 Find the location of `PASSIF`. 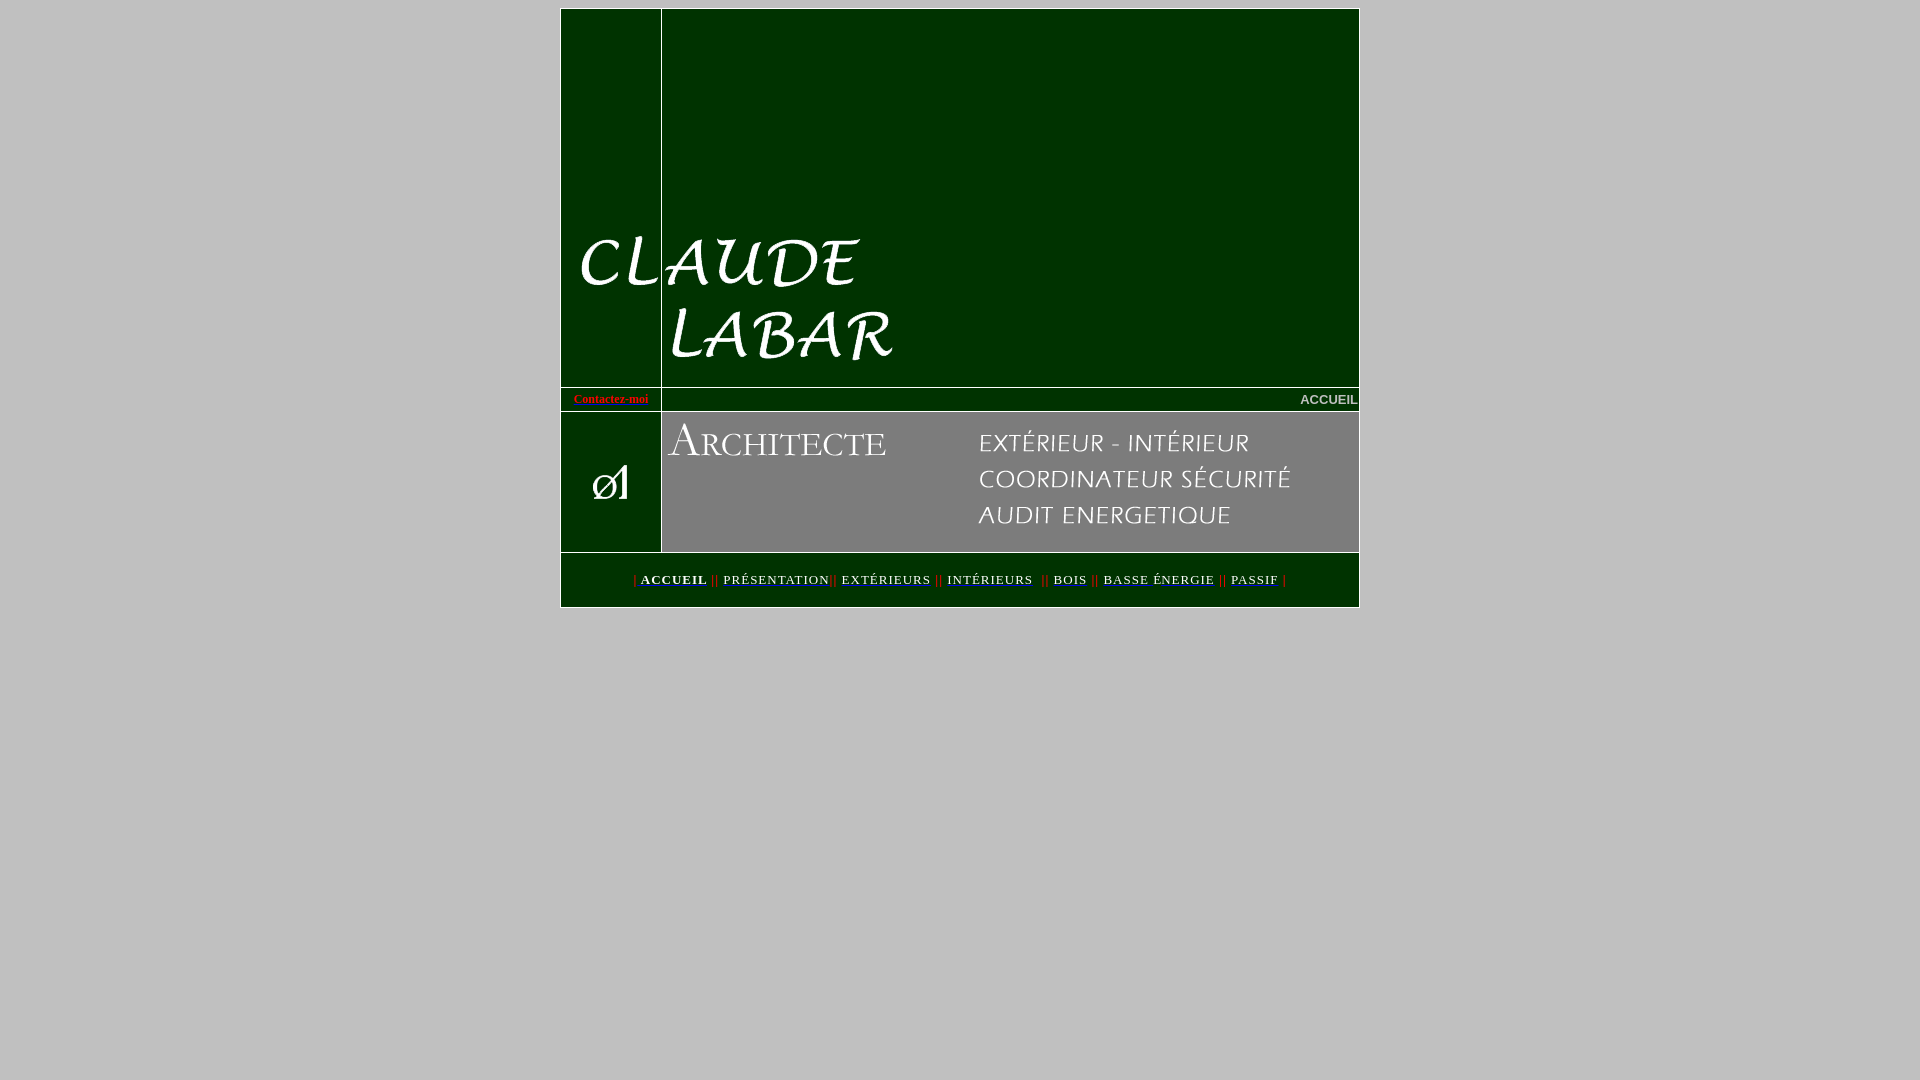

PASSIF is located at coordinates (1254, 580).